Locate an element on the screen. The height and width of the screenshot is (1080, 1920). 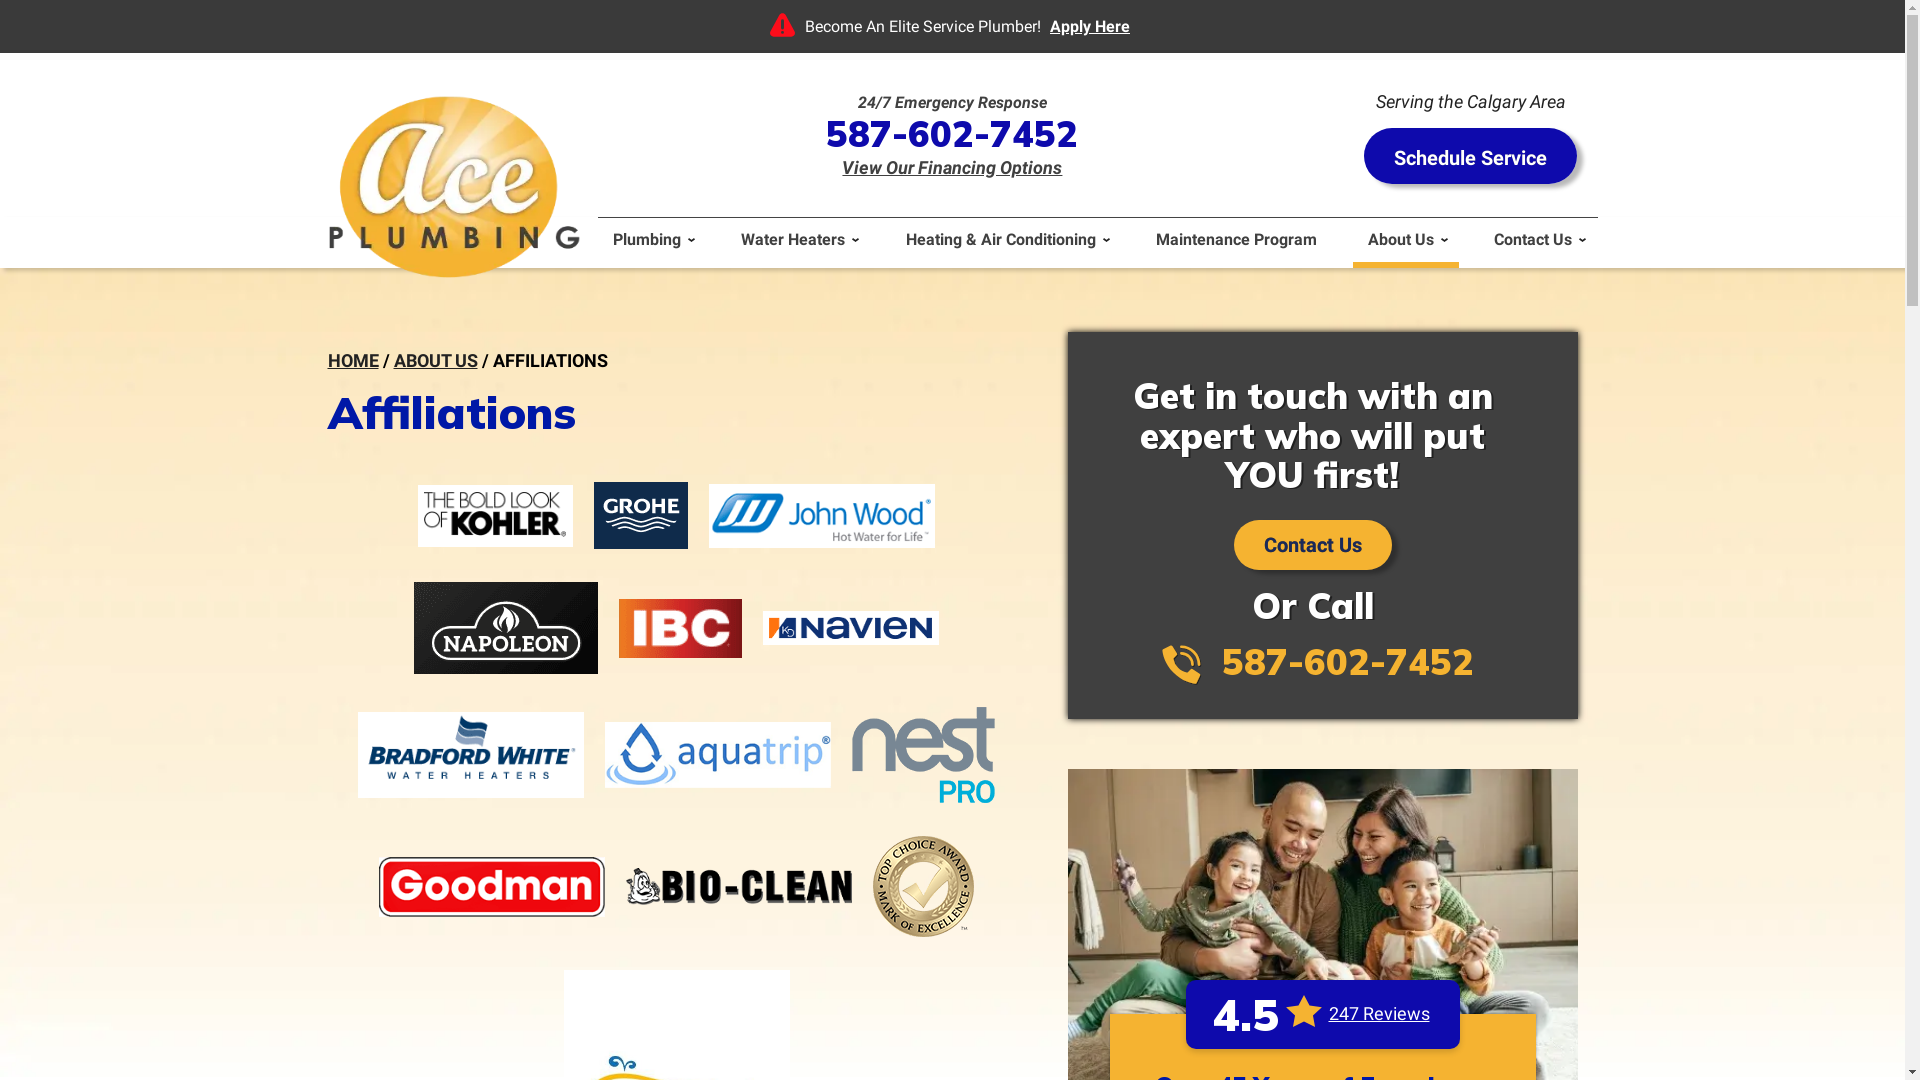
Contact Us is located at coordinates (1313, 545).